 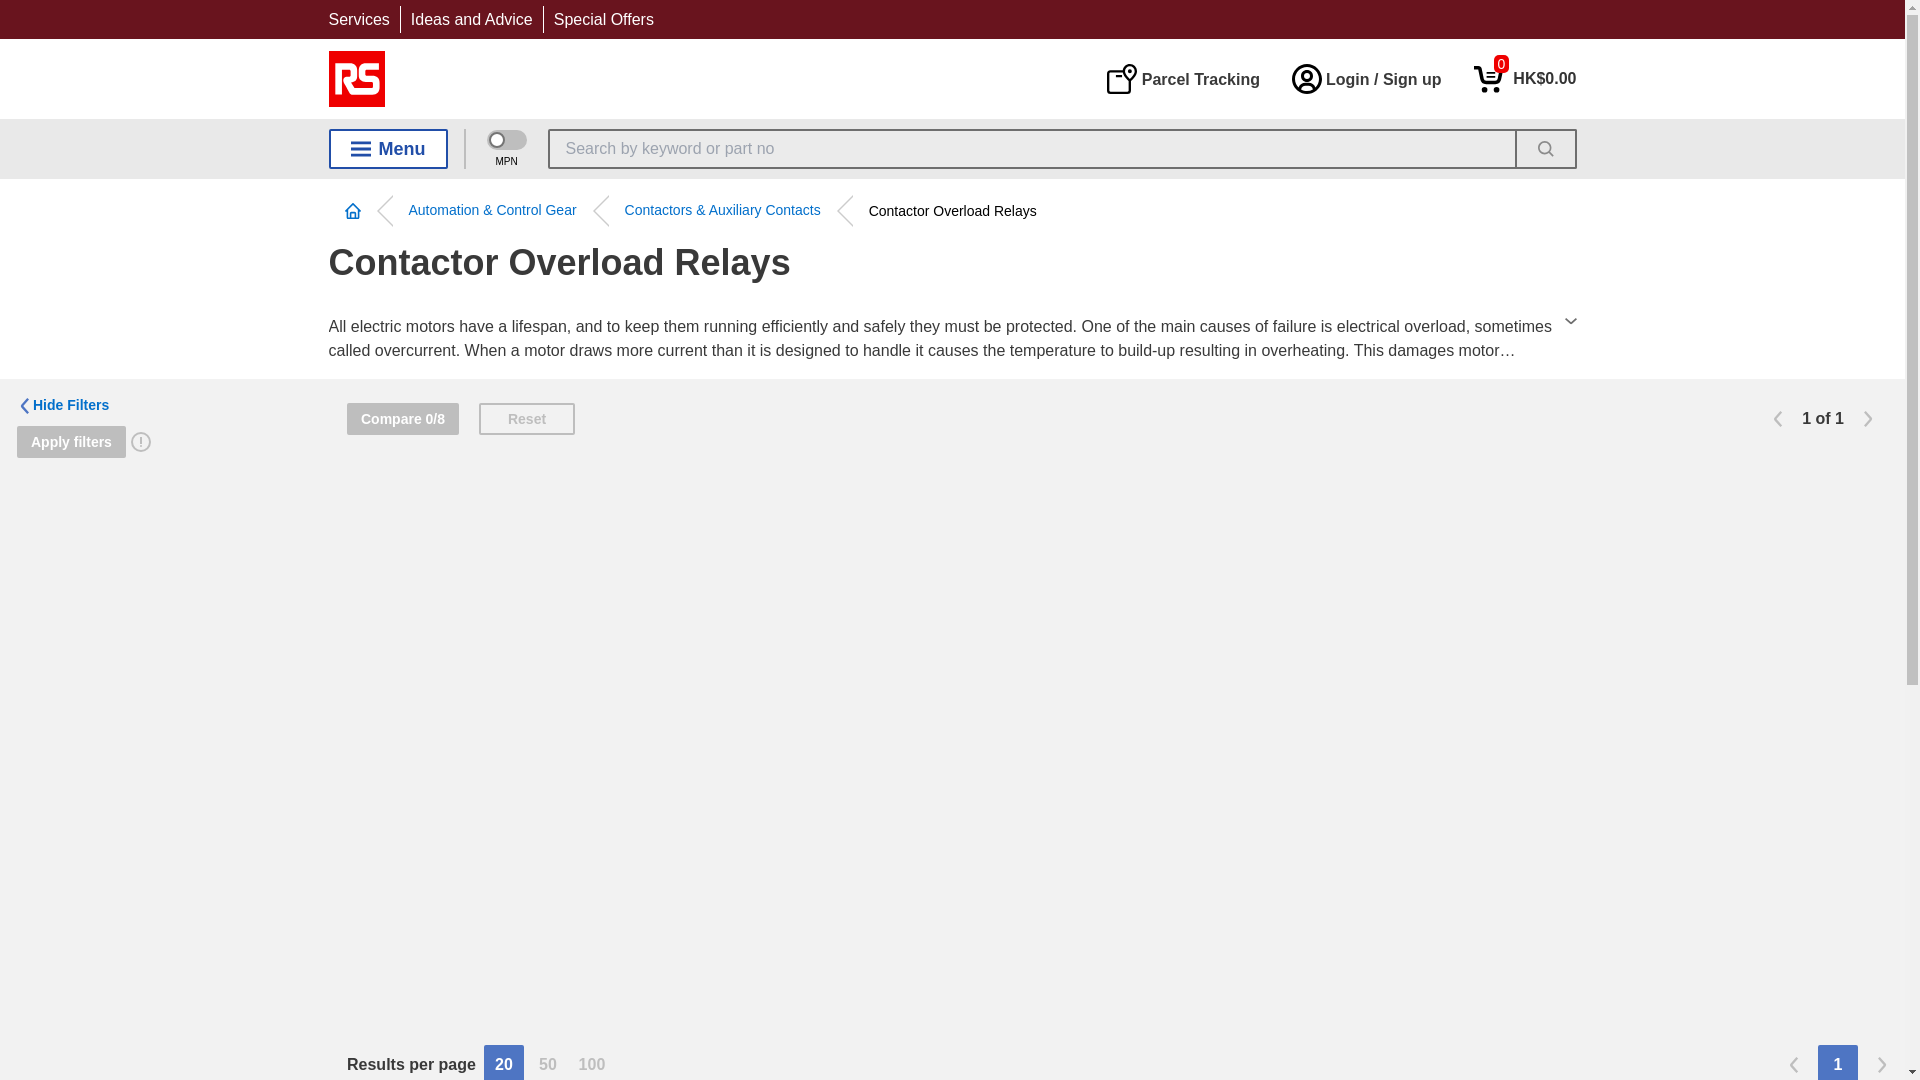 What do you see at coordinates (604, 19) in the screenshot?
I see `Special Offers` at bounding box center [604, 19].